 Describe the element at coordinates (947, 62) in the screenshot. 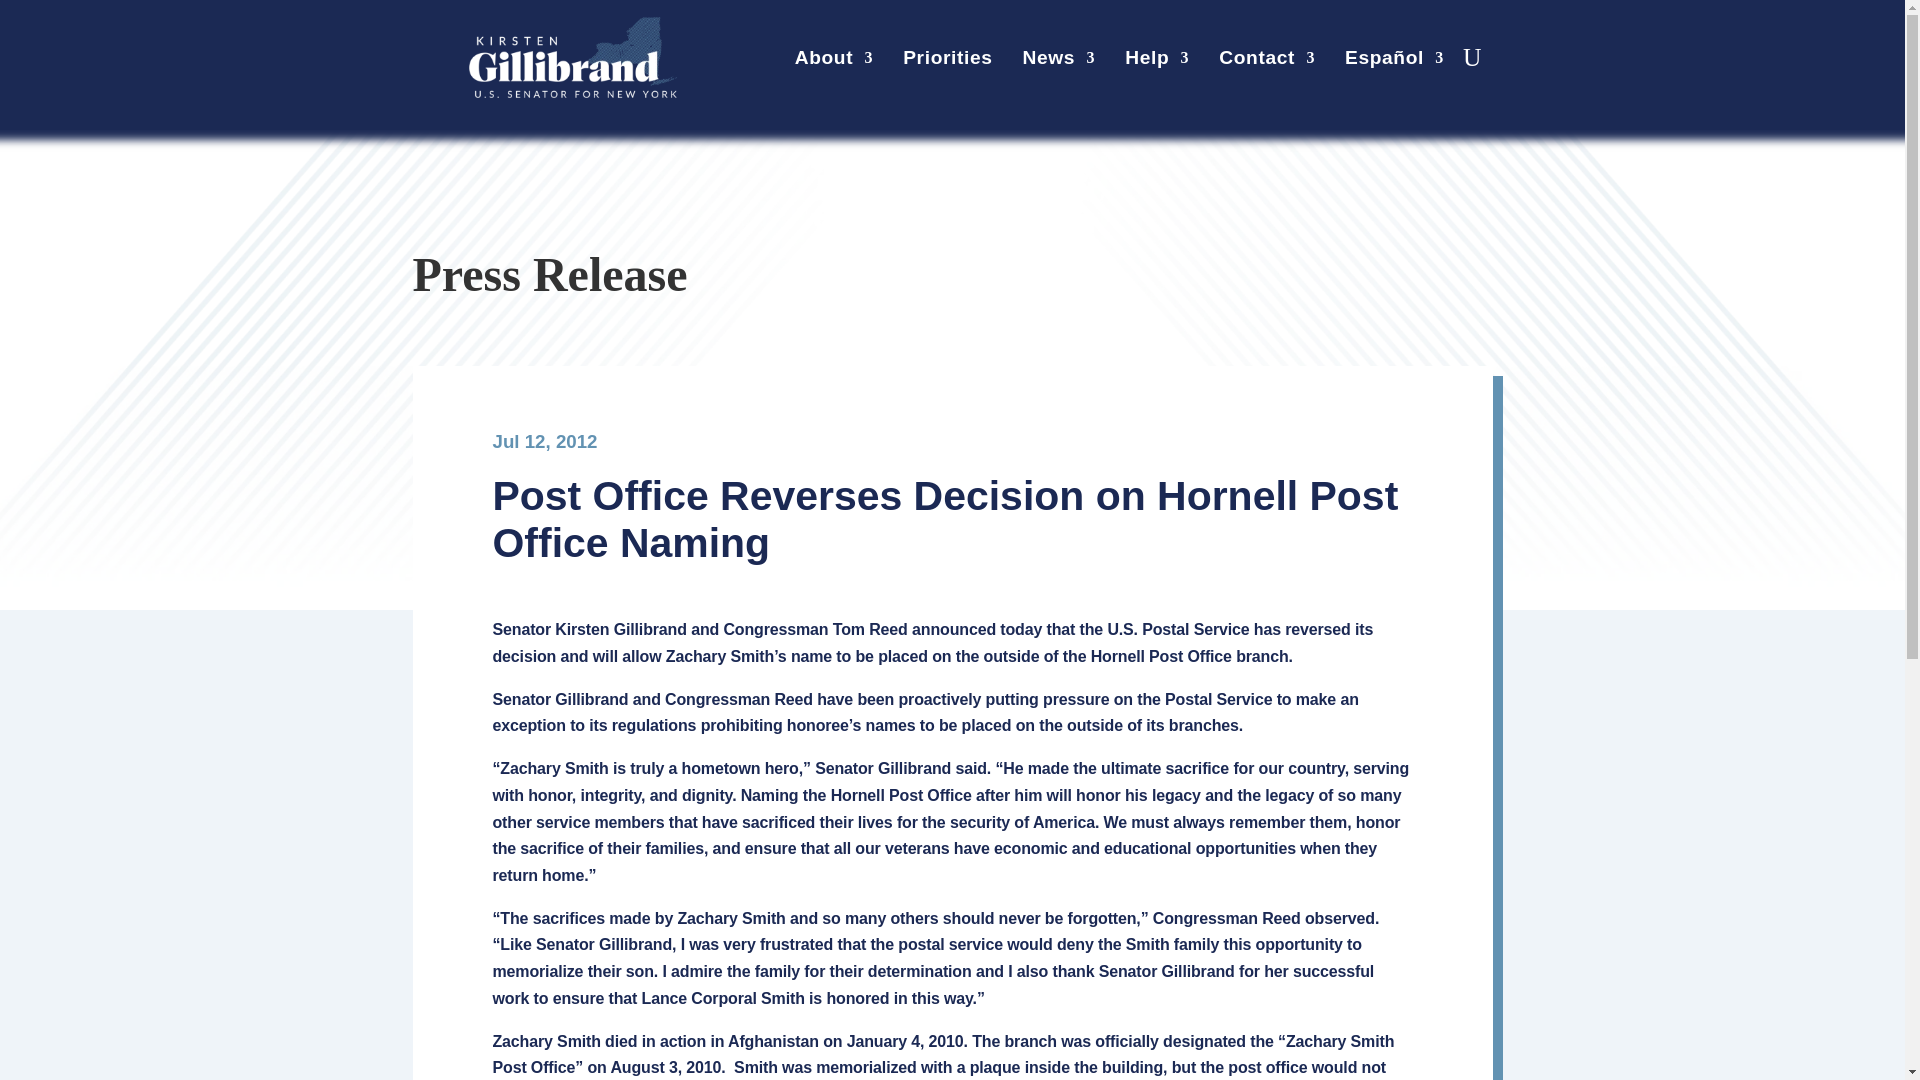

I see `Priorities` at that location.